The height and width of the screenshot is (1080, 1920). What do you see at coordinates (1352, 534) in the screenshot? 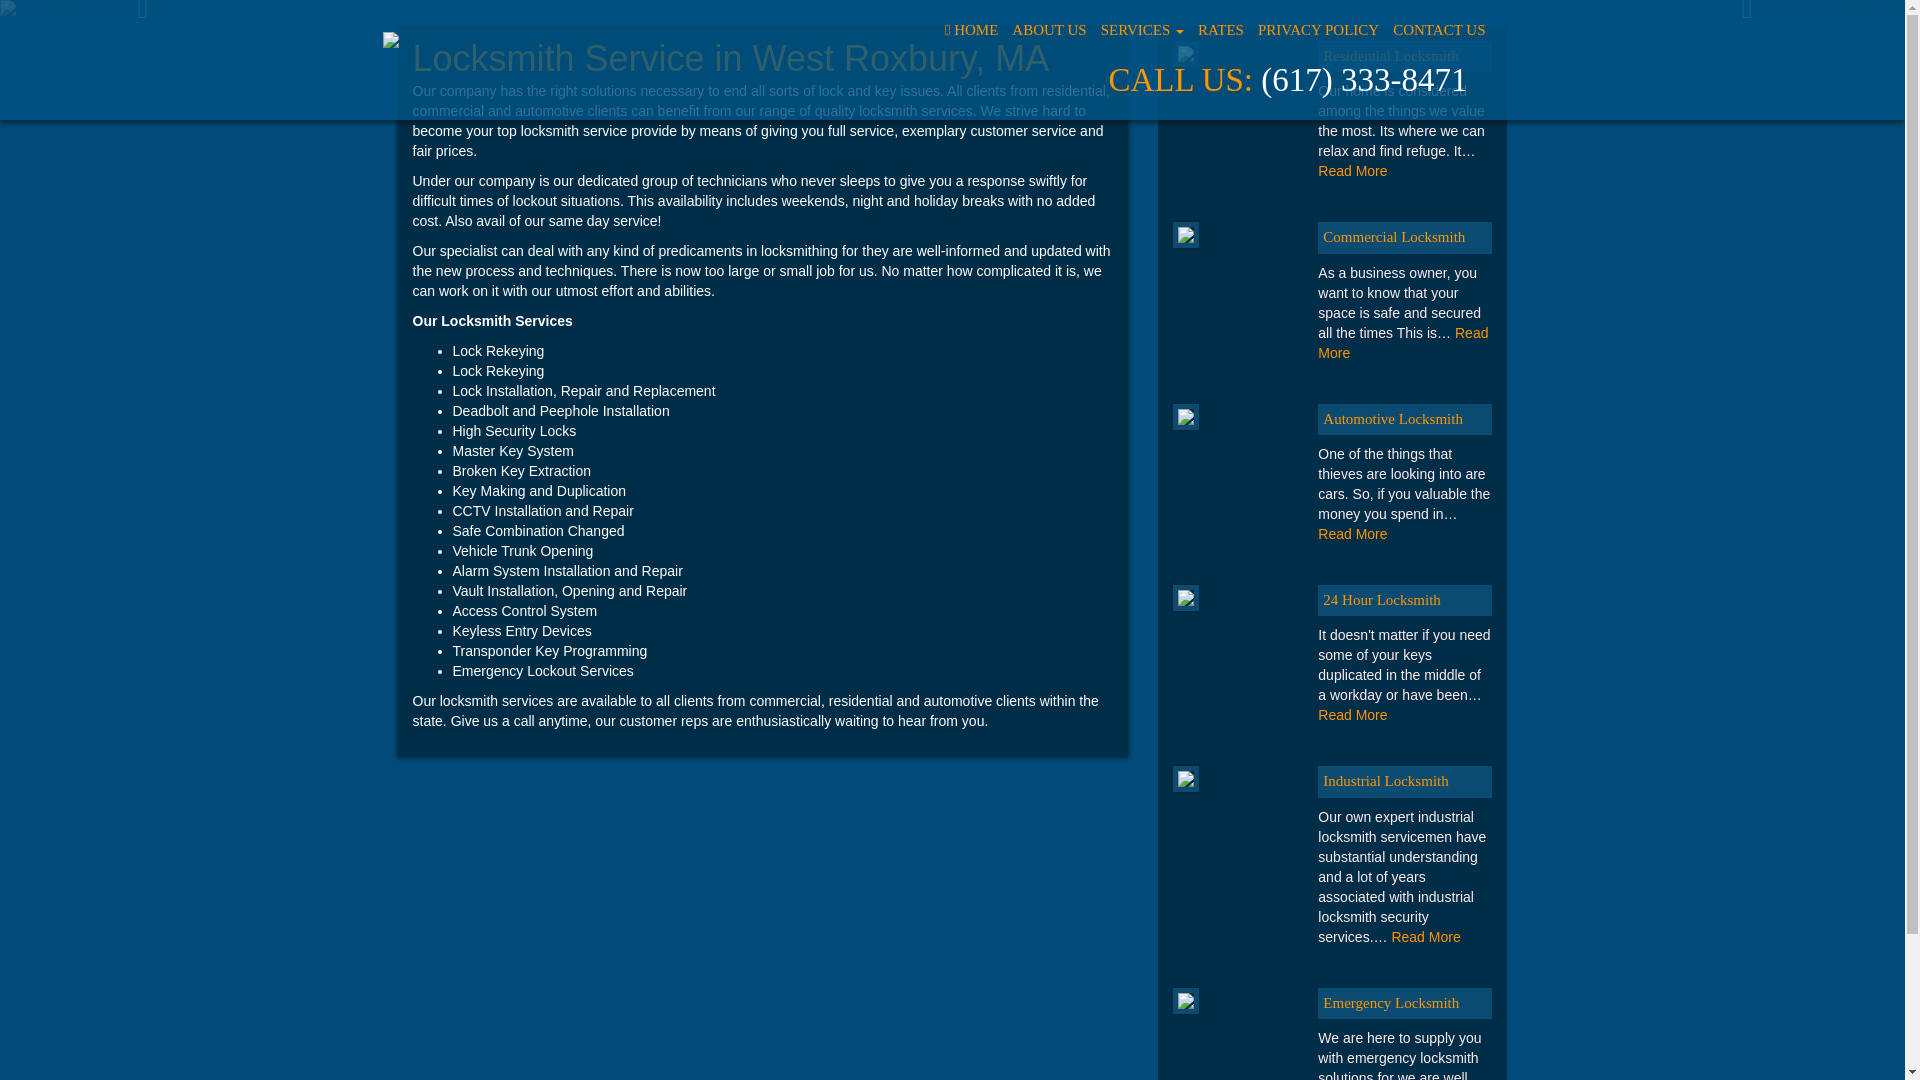
I see `Read More` at bounding box center [1352, 534].